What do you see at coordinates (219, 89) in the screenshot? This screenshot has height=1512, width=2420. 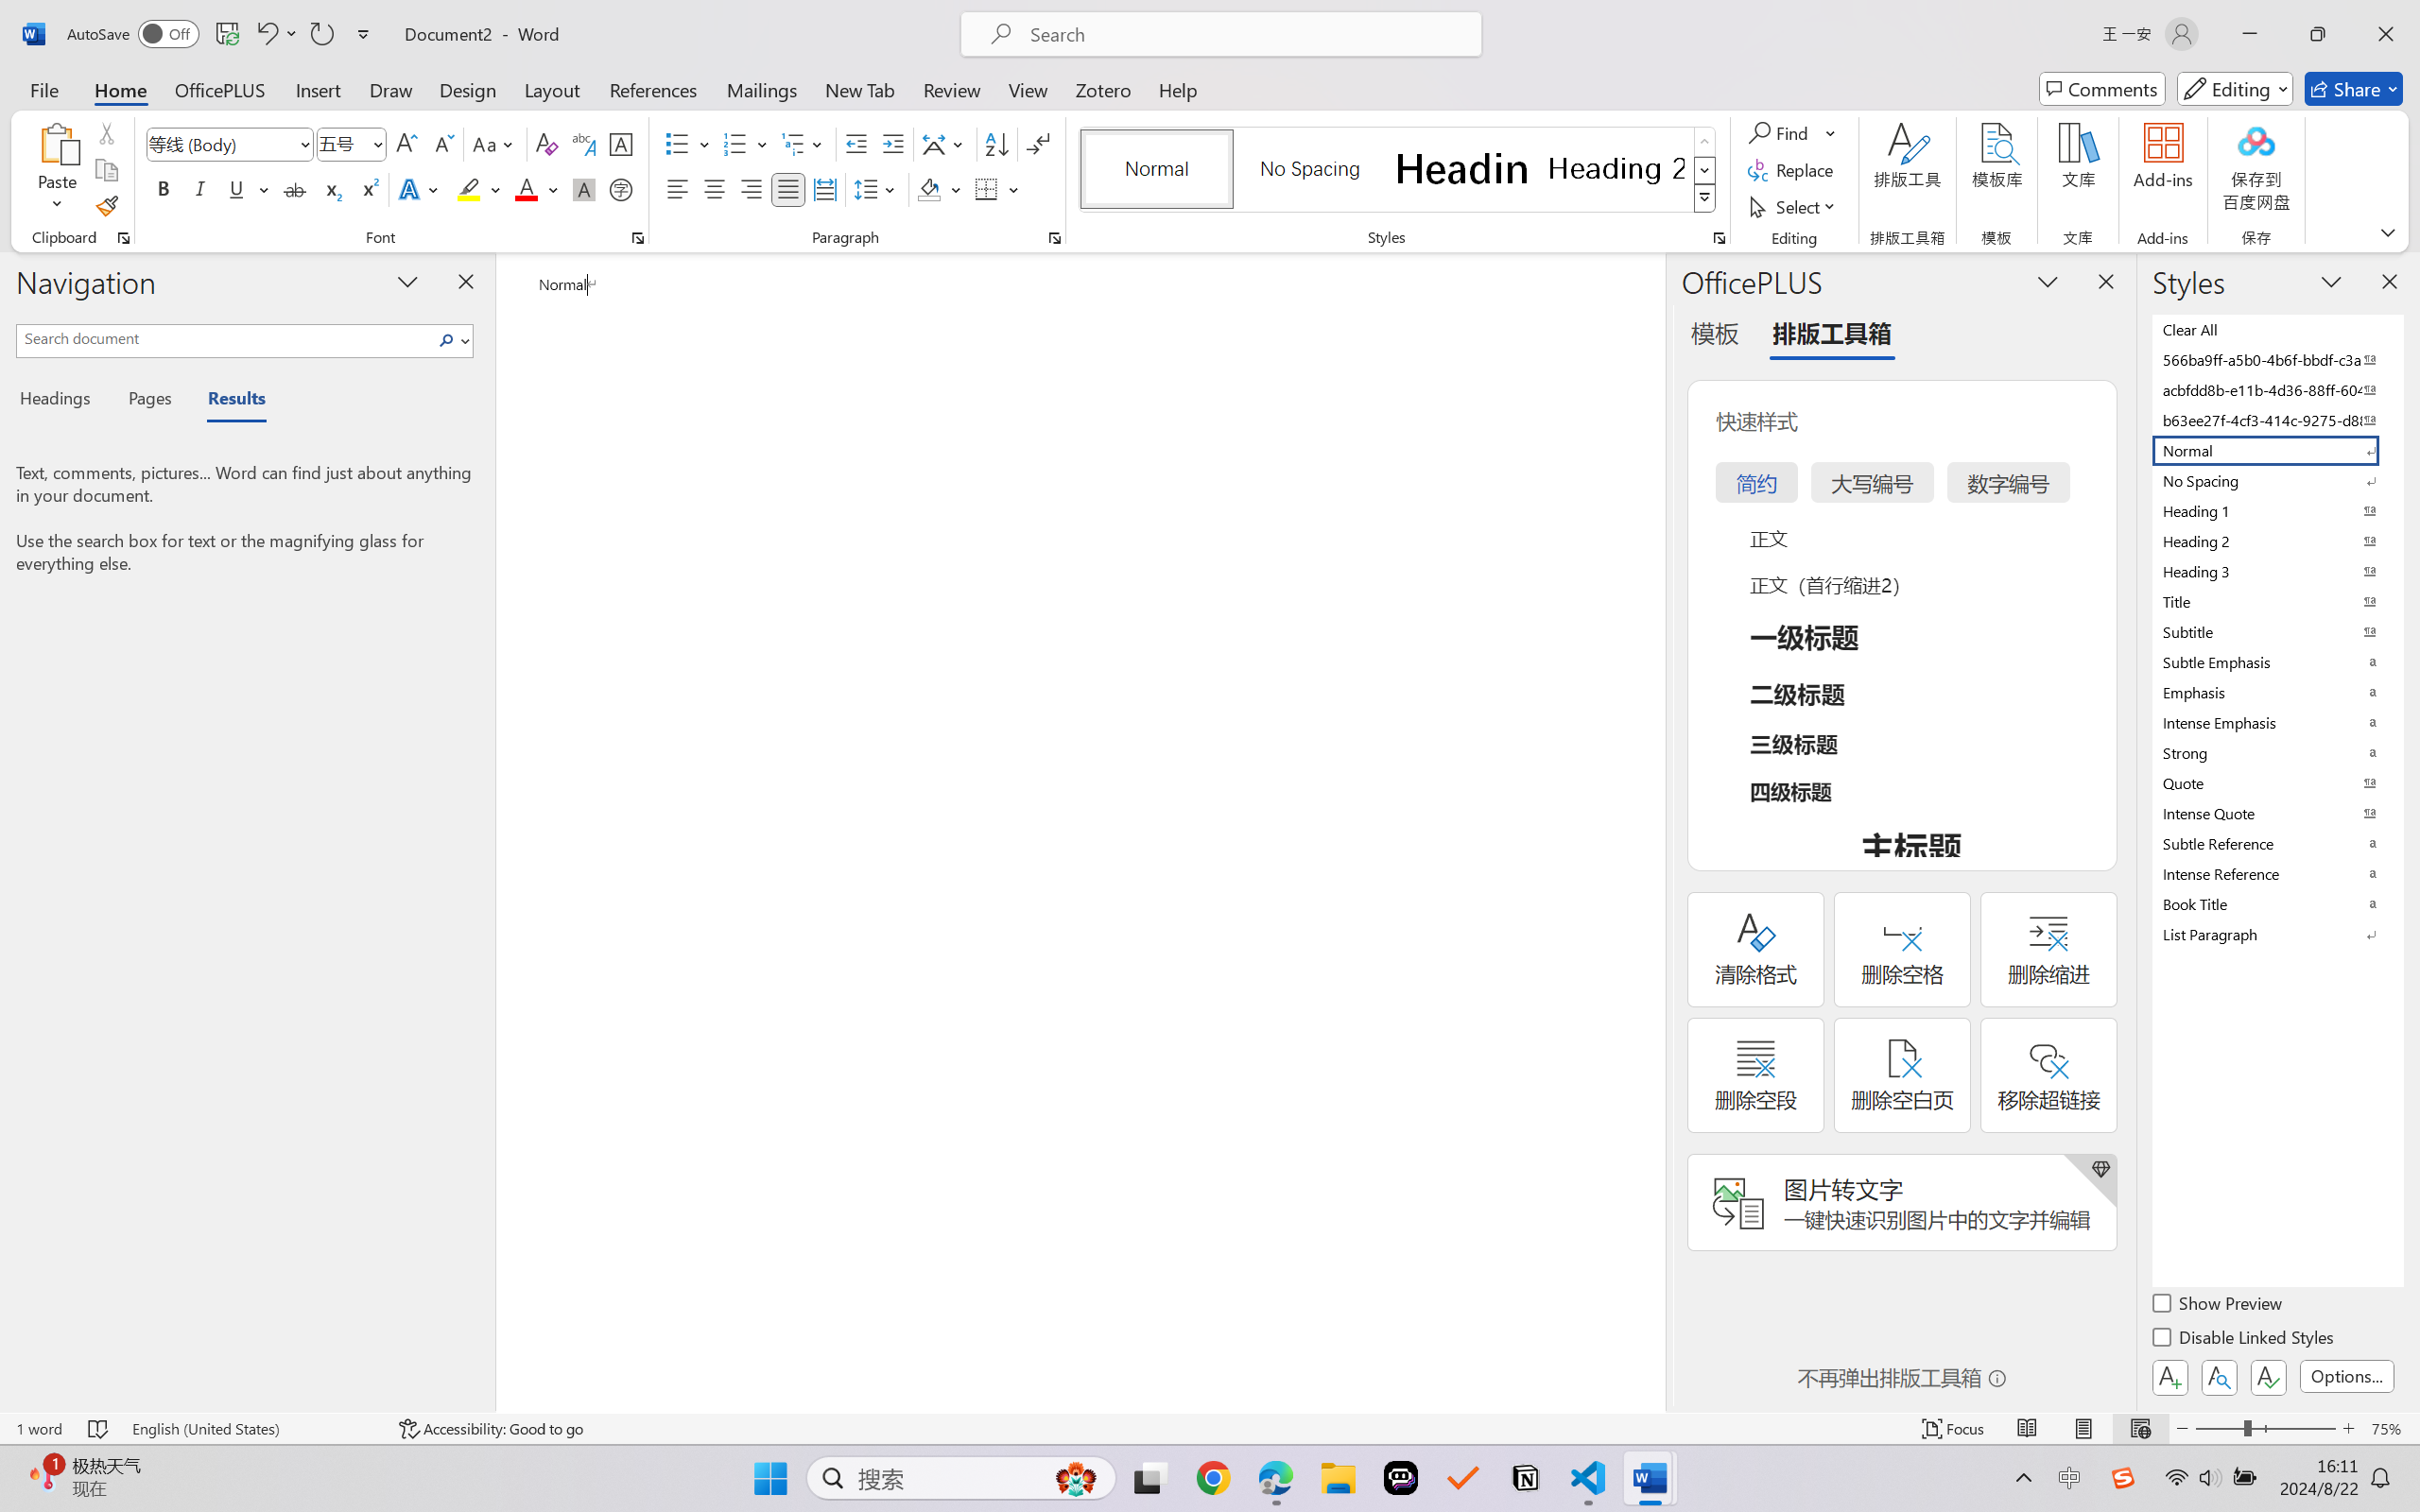 I see `OfficePLUS` at bounding box center [219, 89].